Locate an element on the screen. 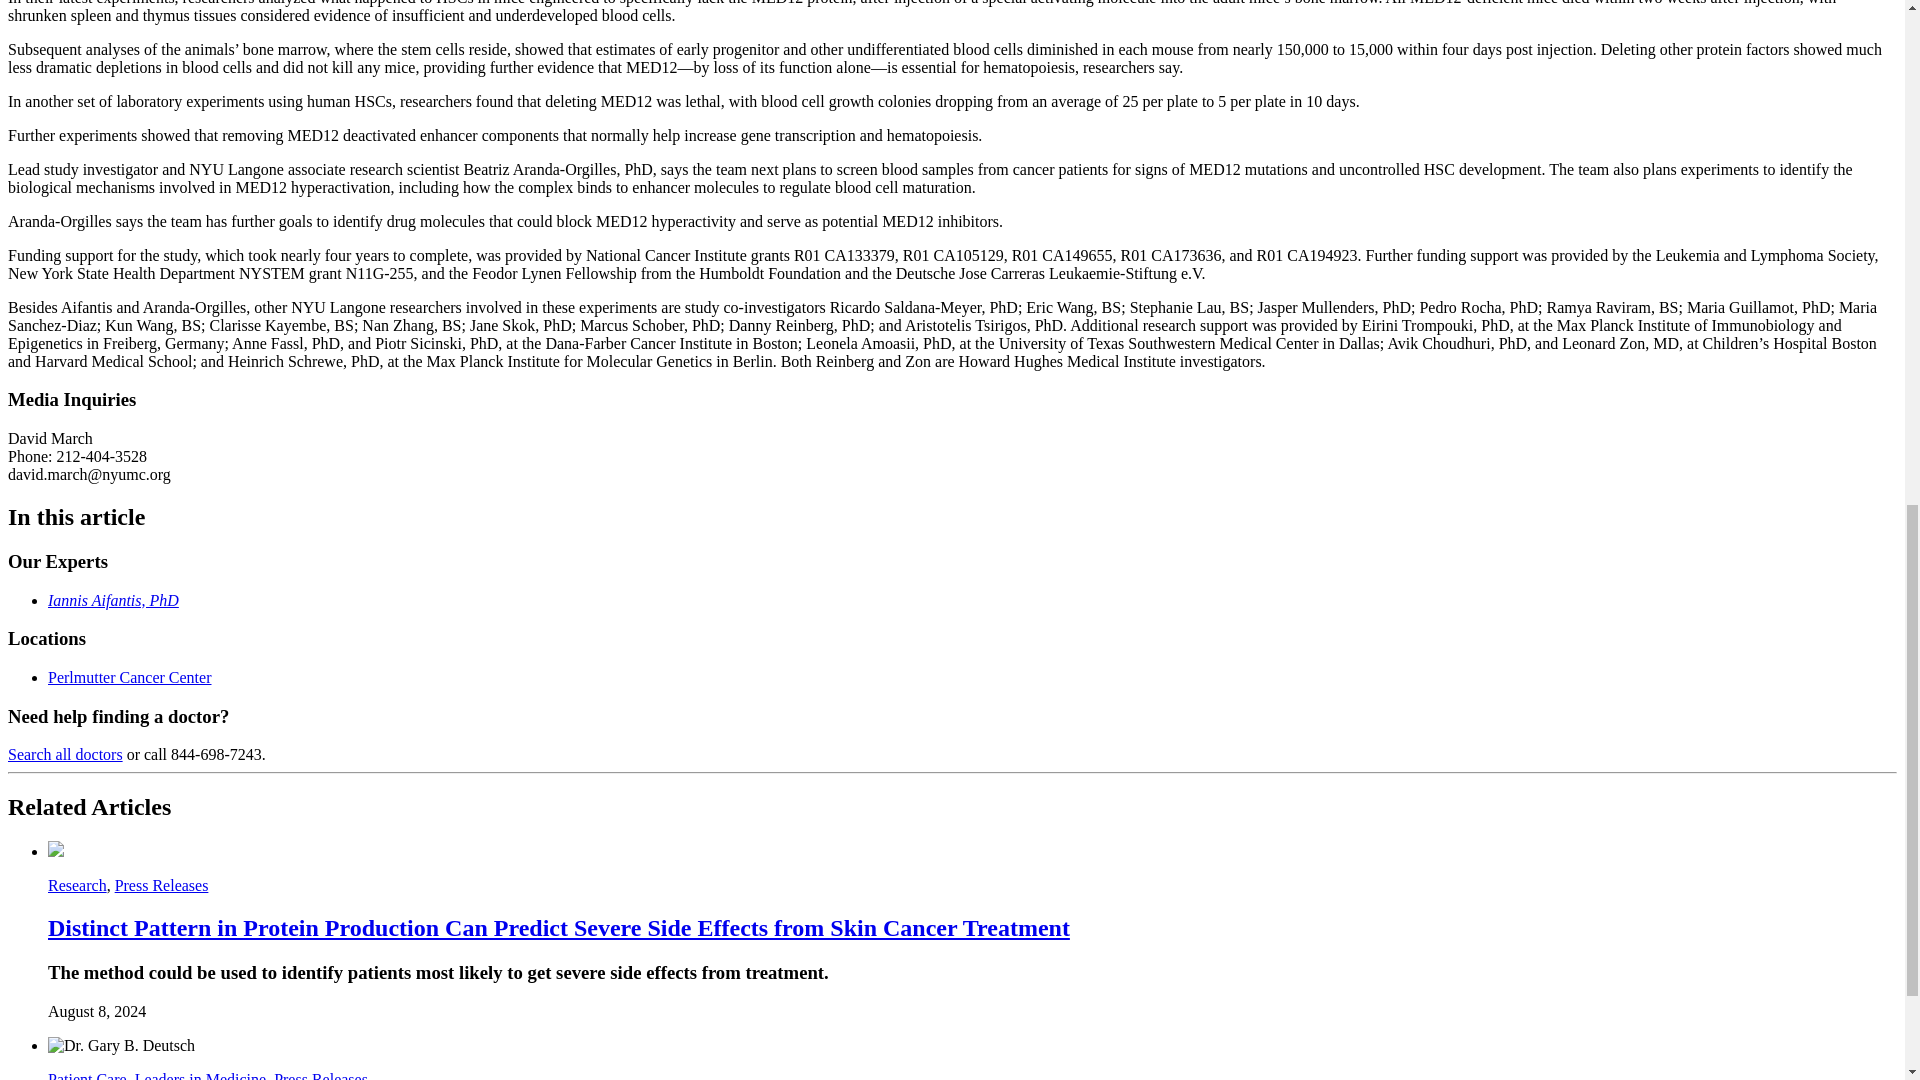  Press Releases is located at coordinates (321, 1076).